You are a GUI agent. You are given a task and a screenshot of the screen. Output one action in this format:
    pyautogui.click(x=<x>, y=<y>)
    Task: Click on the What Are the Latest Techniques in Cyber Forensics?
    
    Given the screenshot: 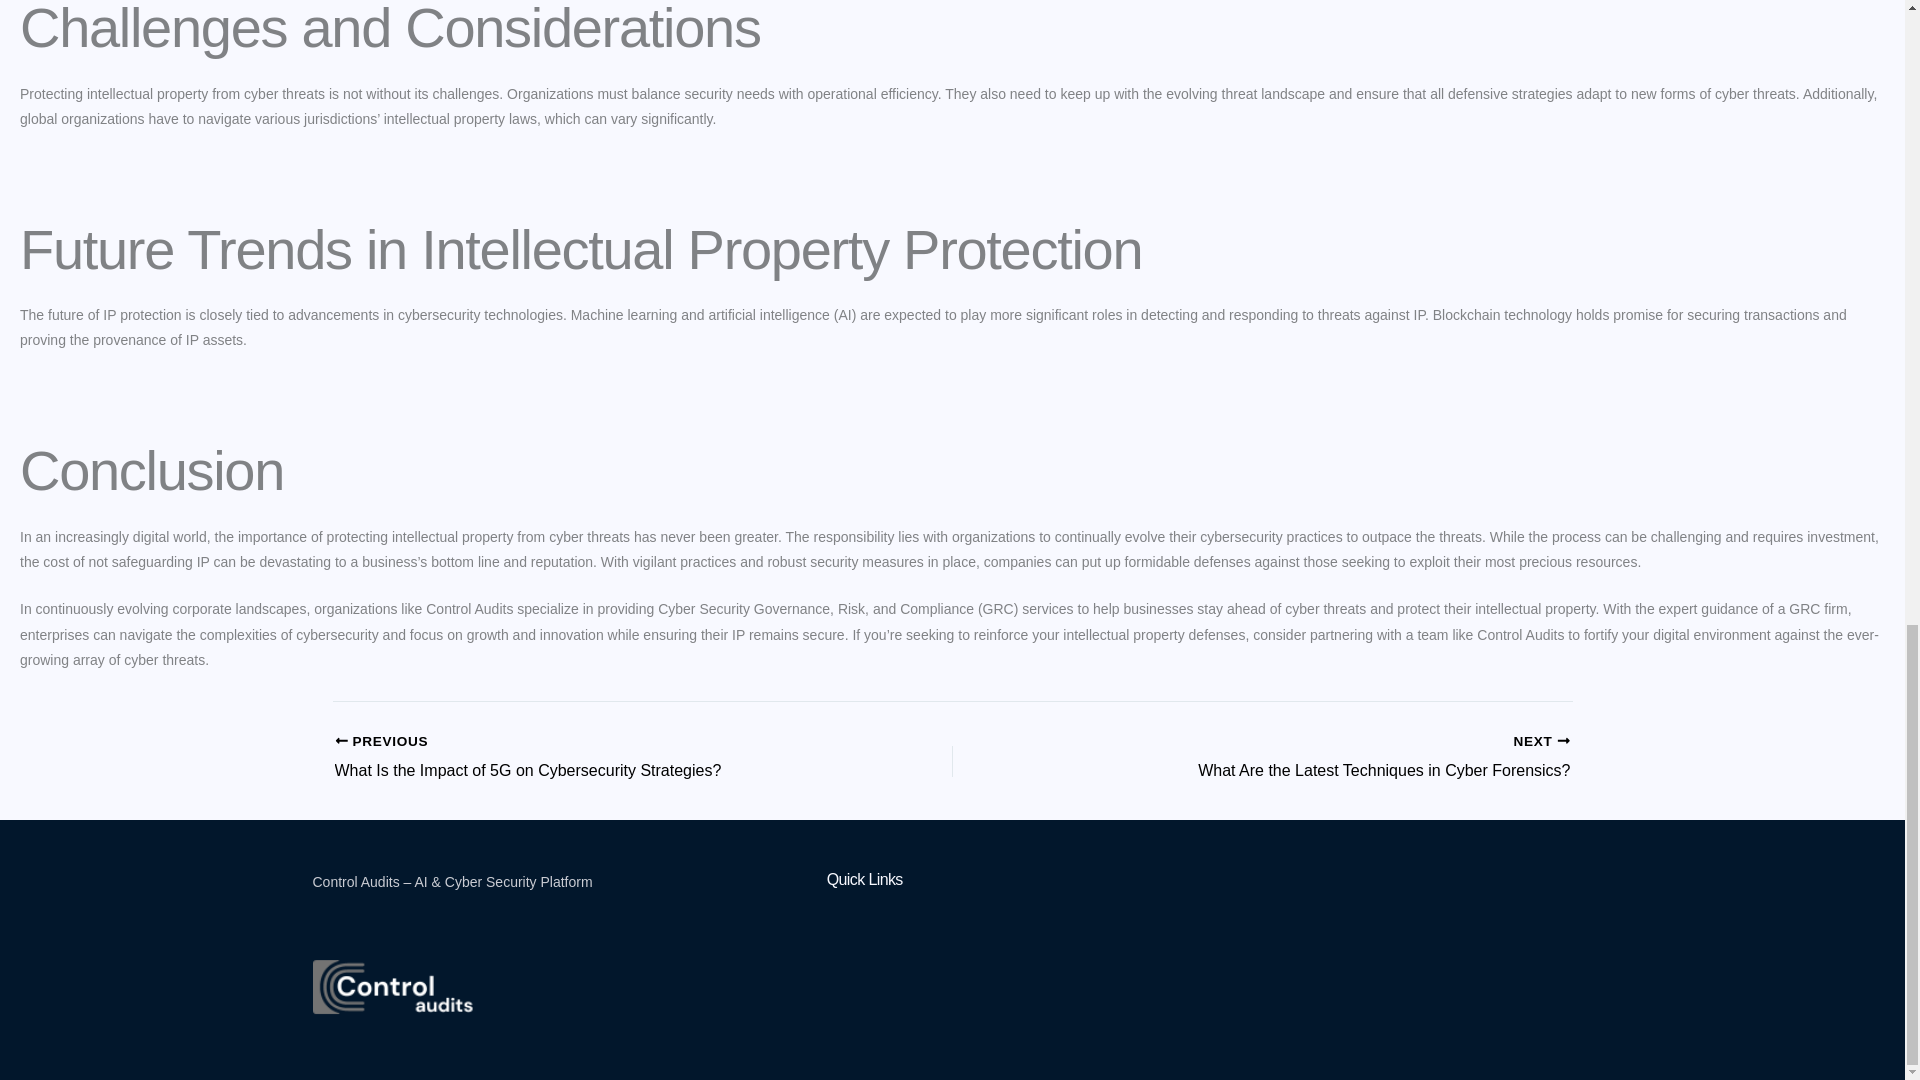 What is the action you would take?
    pyautogui.click(x=582, y=758)
    